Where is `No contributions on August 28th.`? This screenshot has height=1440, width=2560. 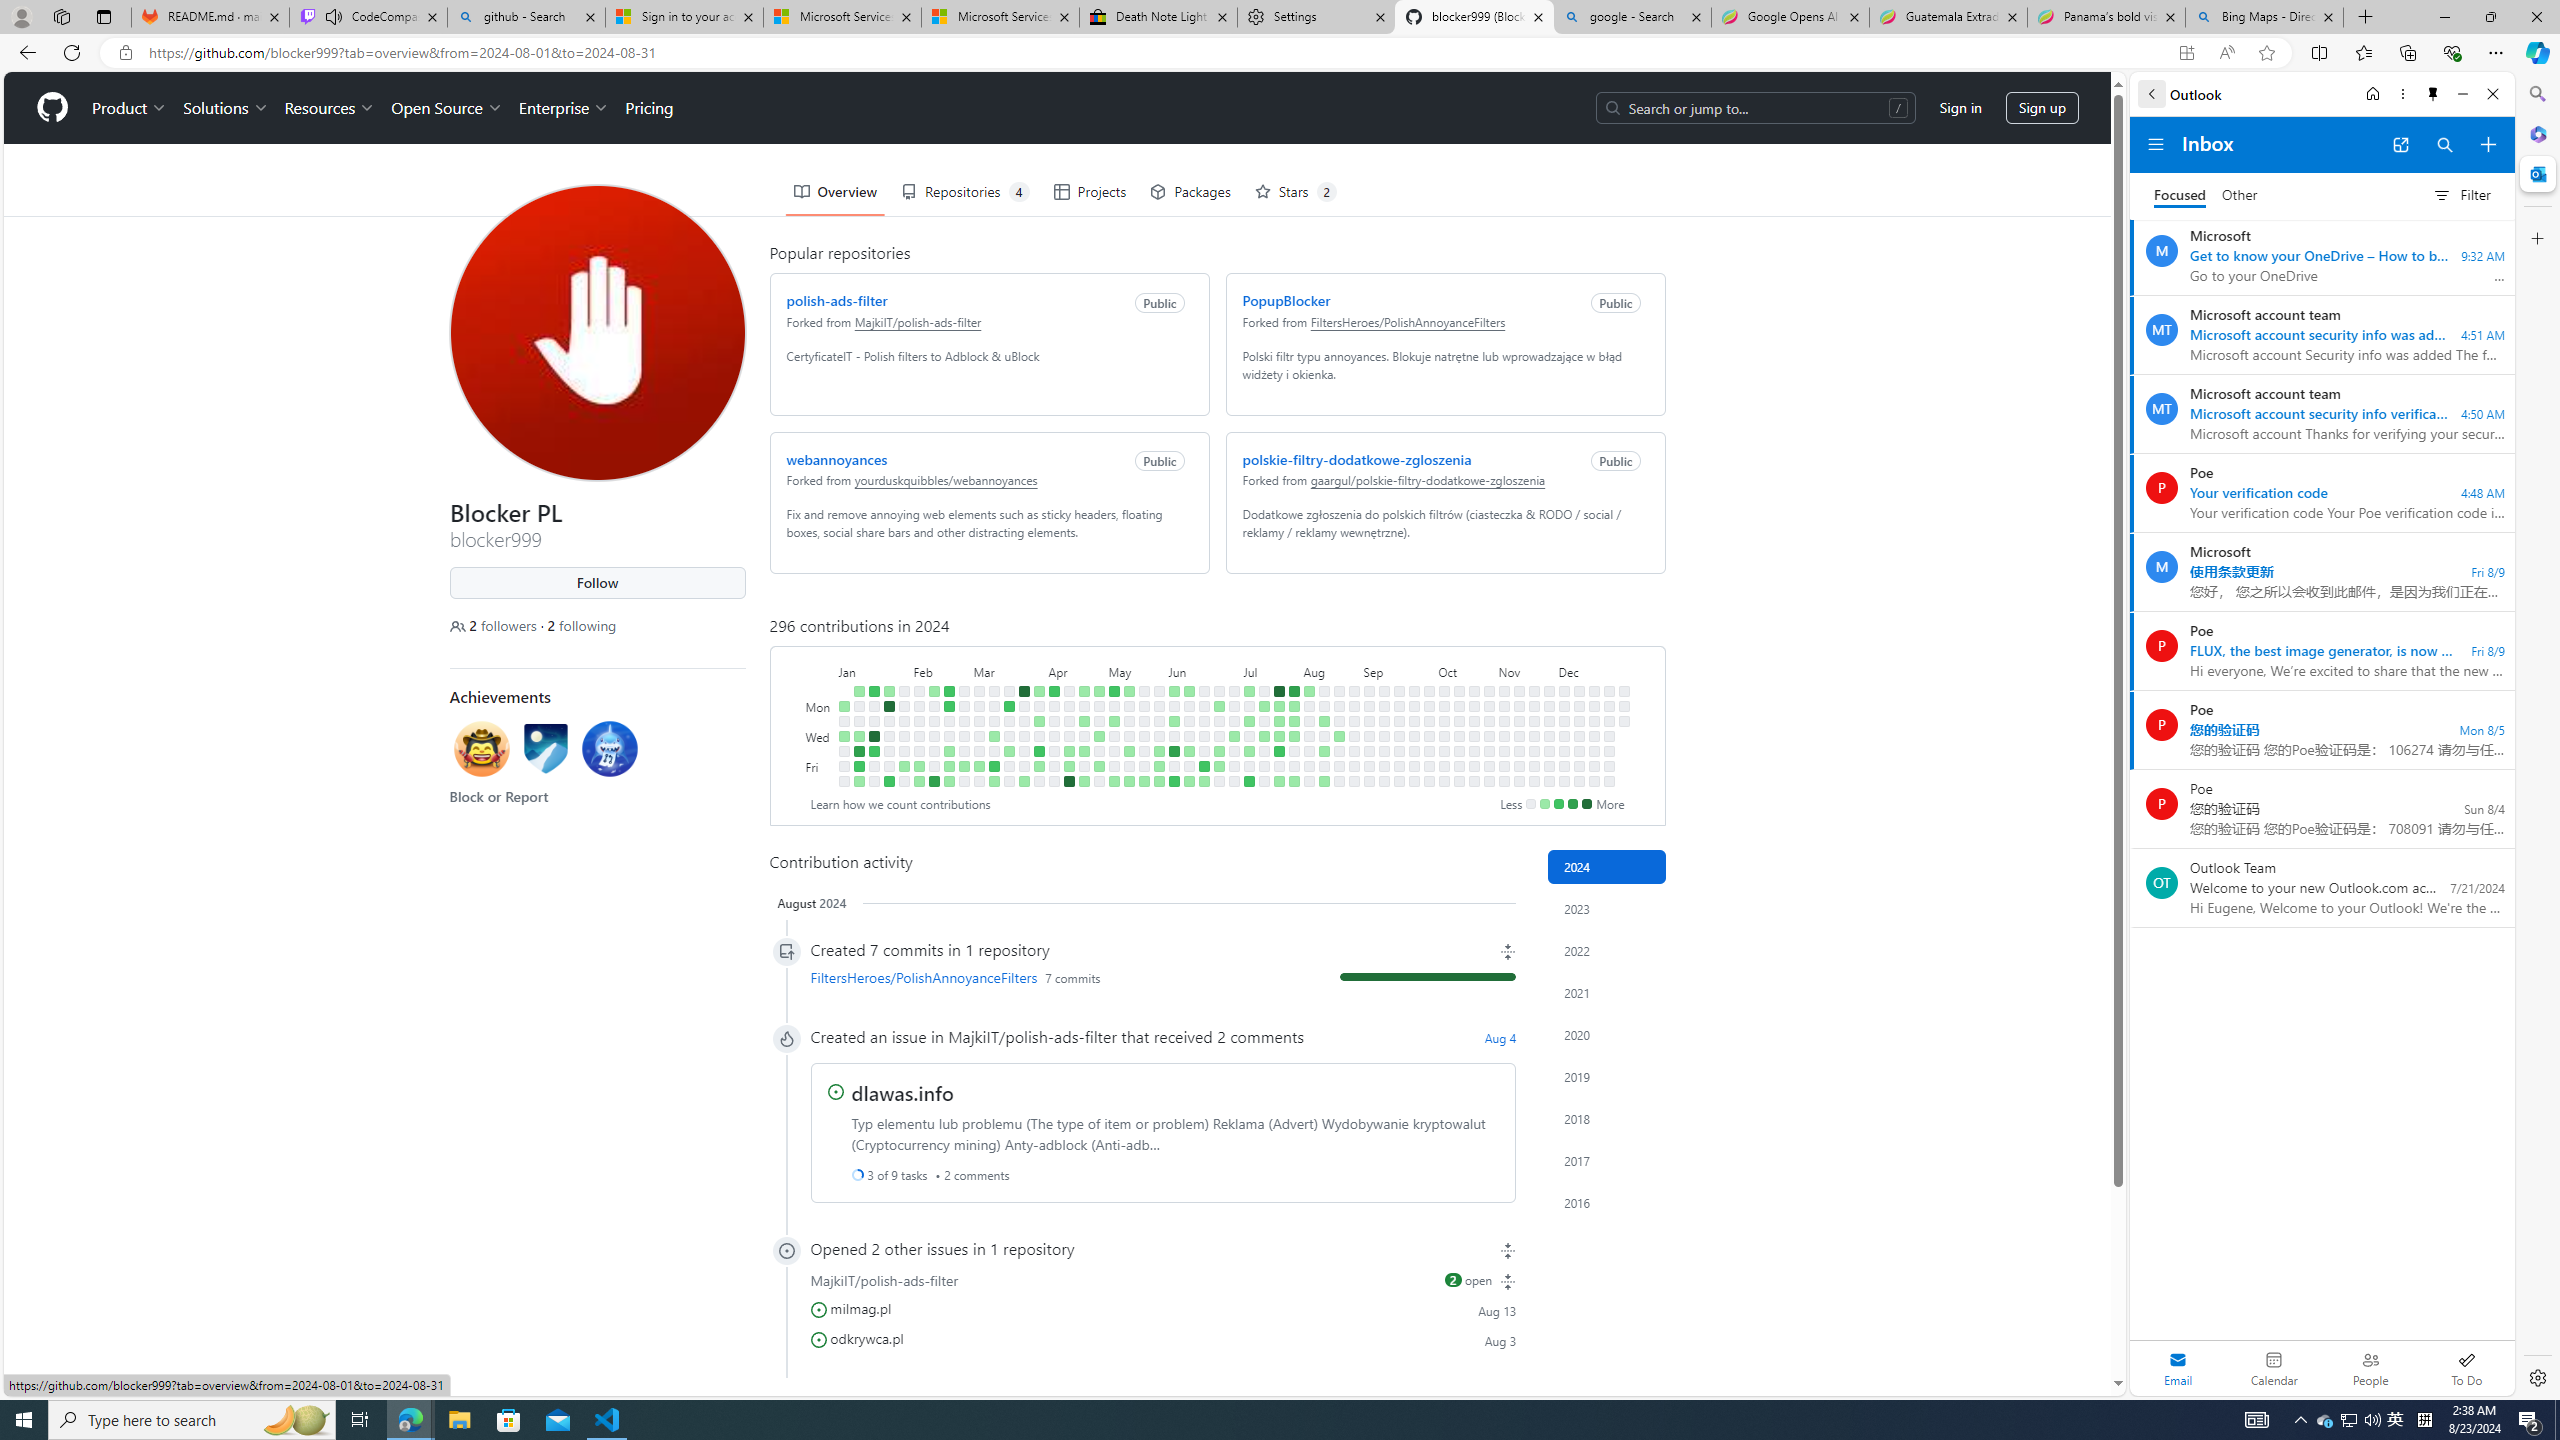 No contributions on August 28th. is located at coordinates (1354, 736).